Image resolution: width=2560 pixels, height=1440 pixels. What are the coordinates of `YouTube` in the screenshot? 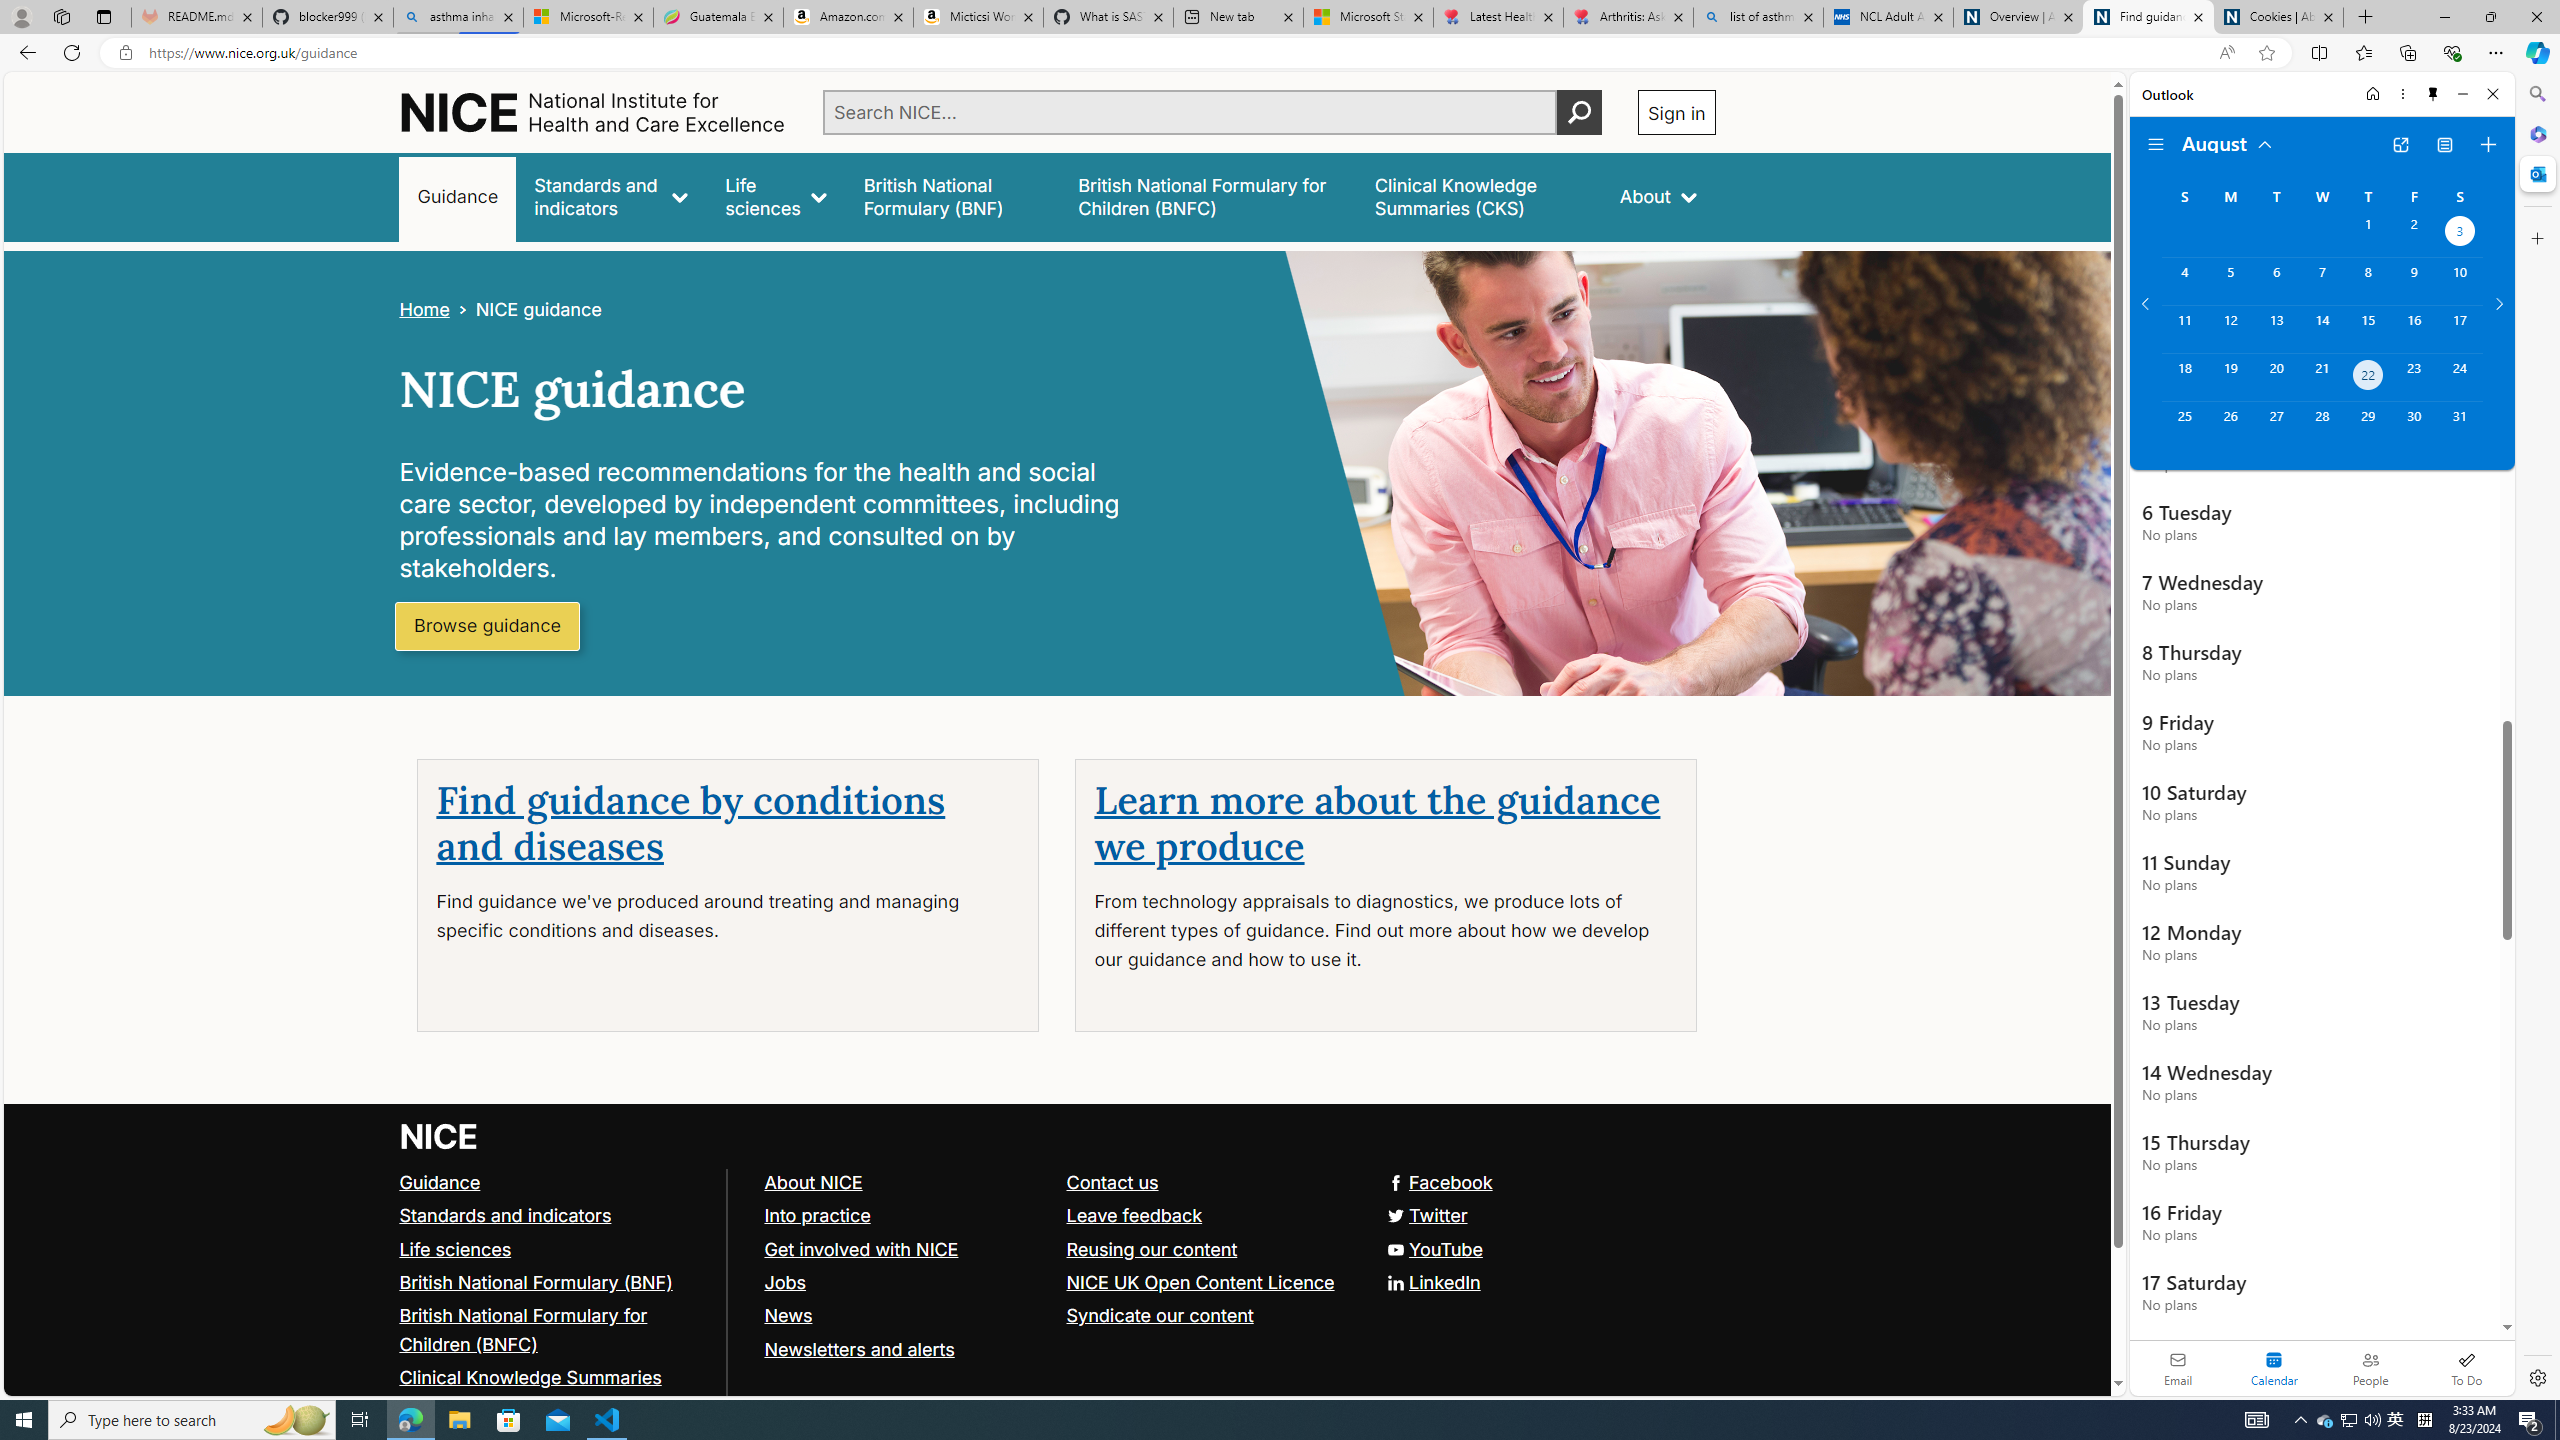 It's located at (1057, 1250).